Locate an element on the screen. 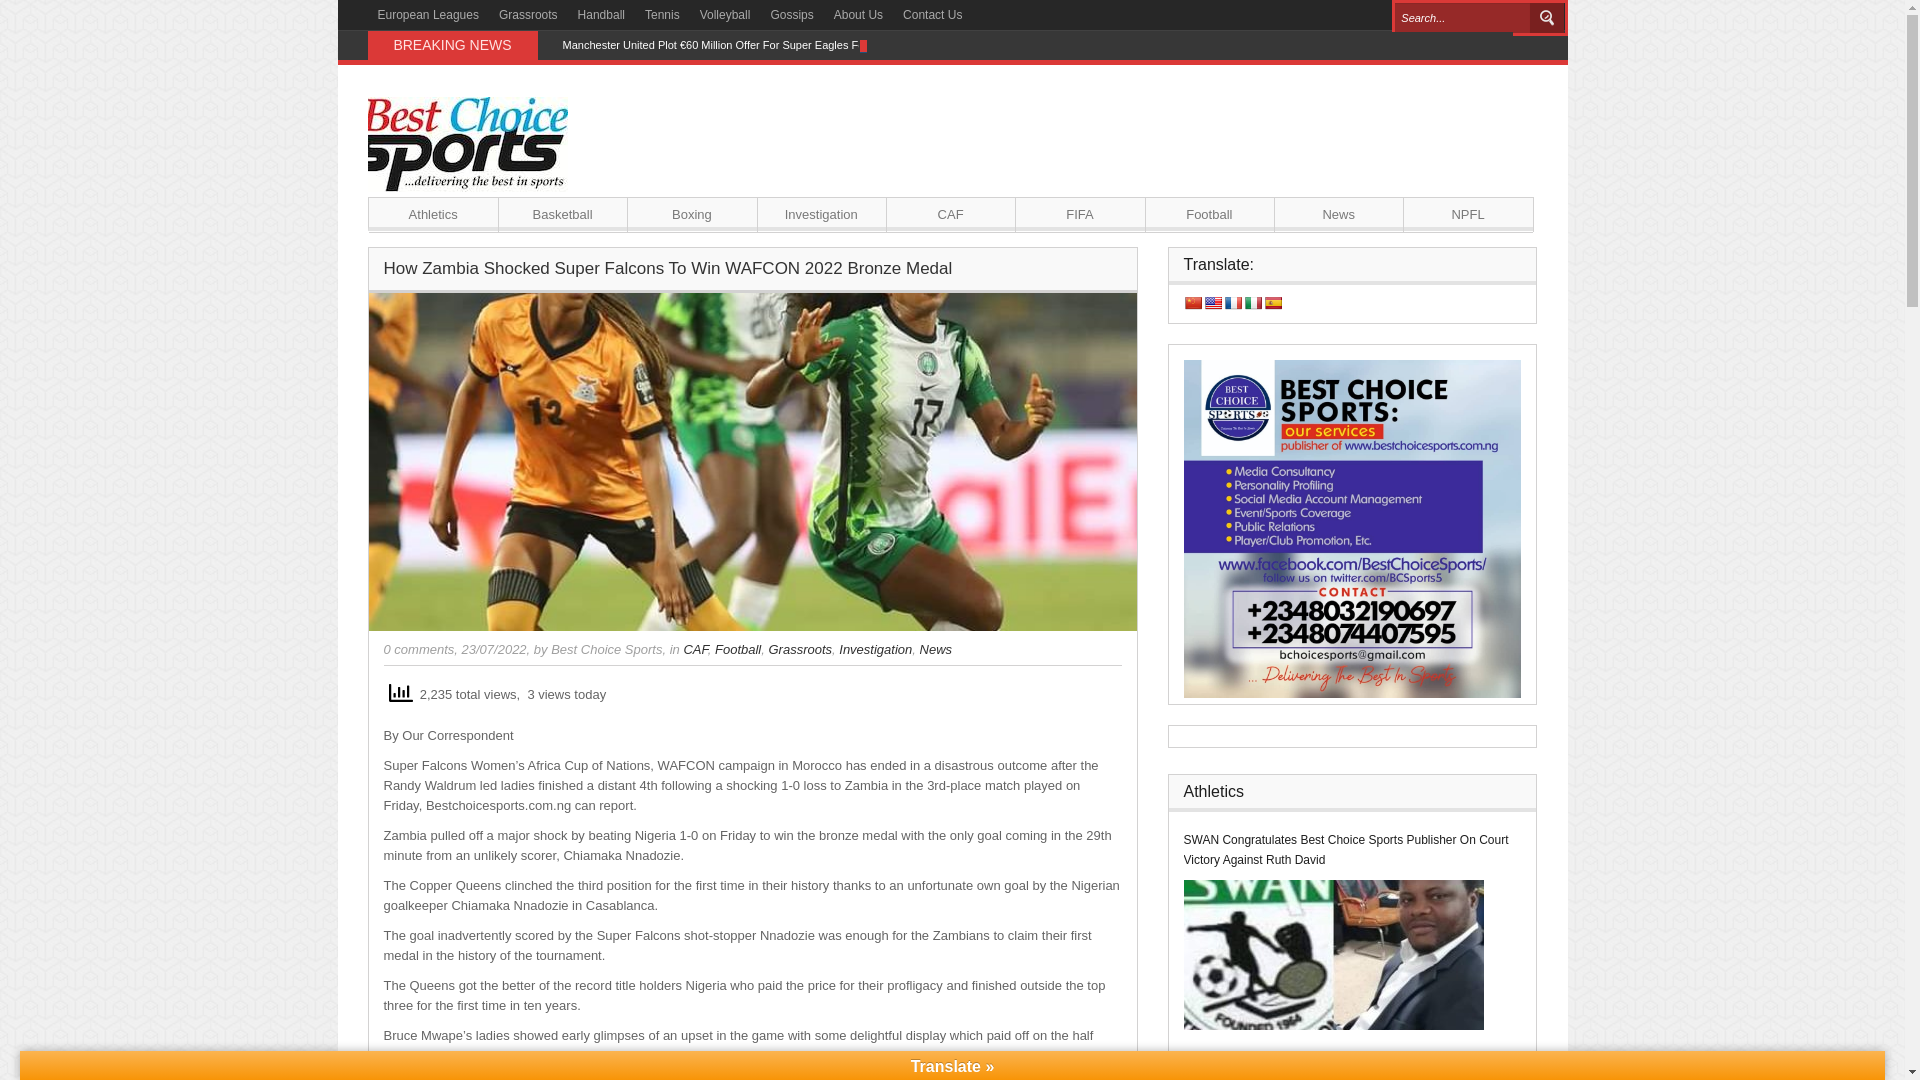 This screenshot has height=1080, width=1920. Italian is located at coordinates (1252, 302).